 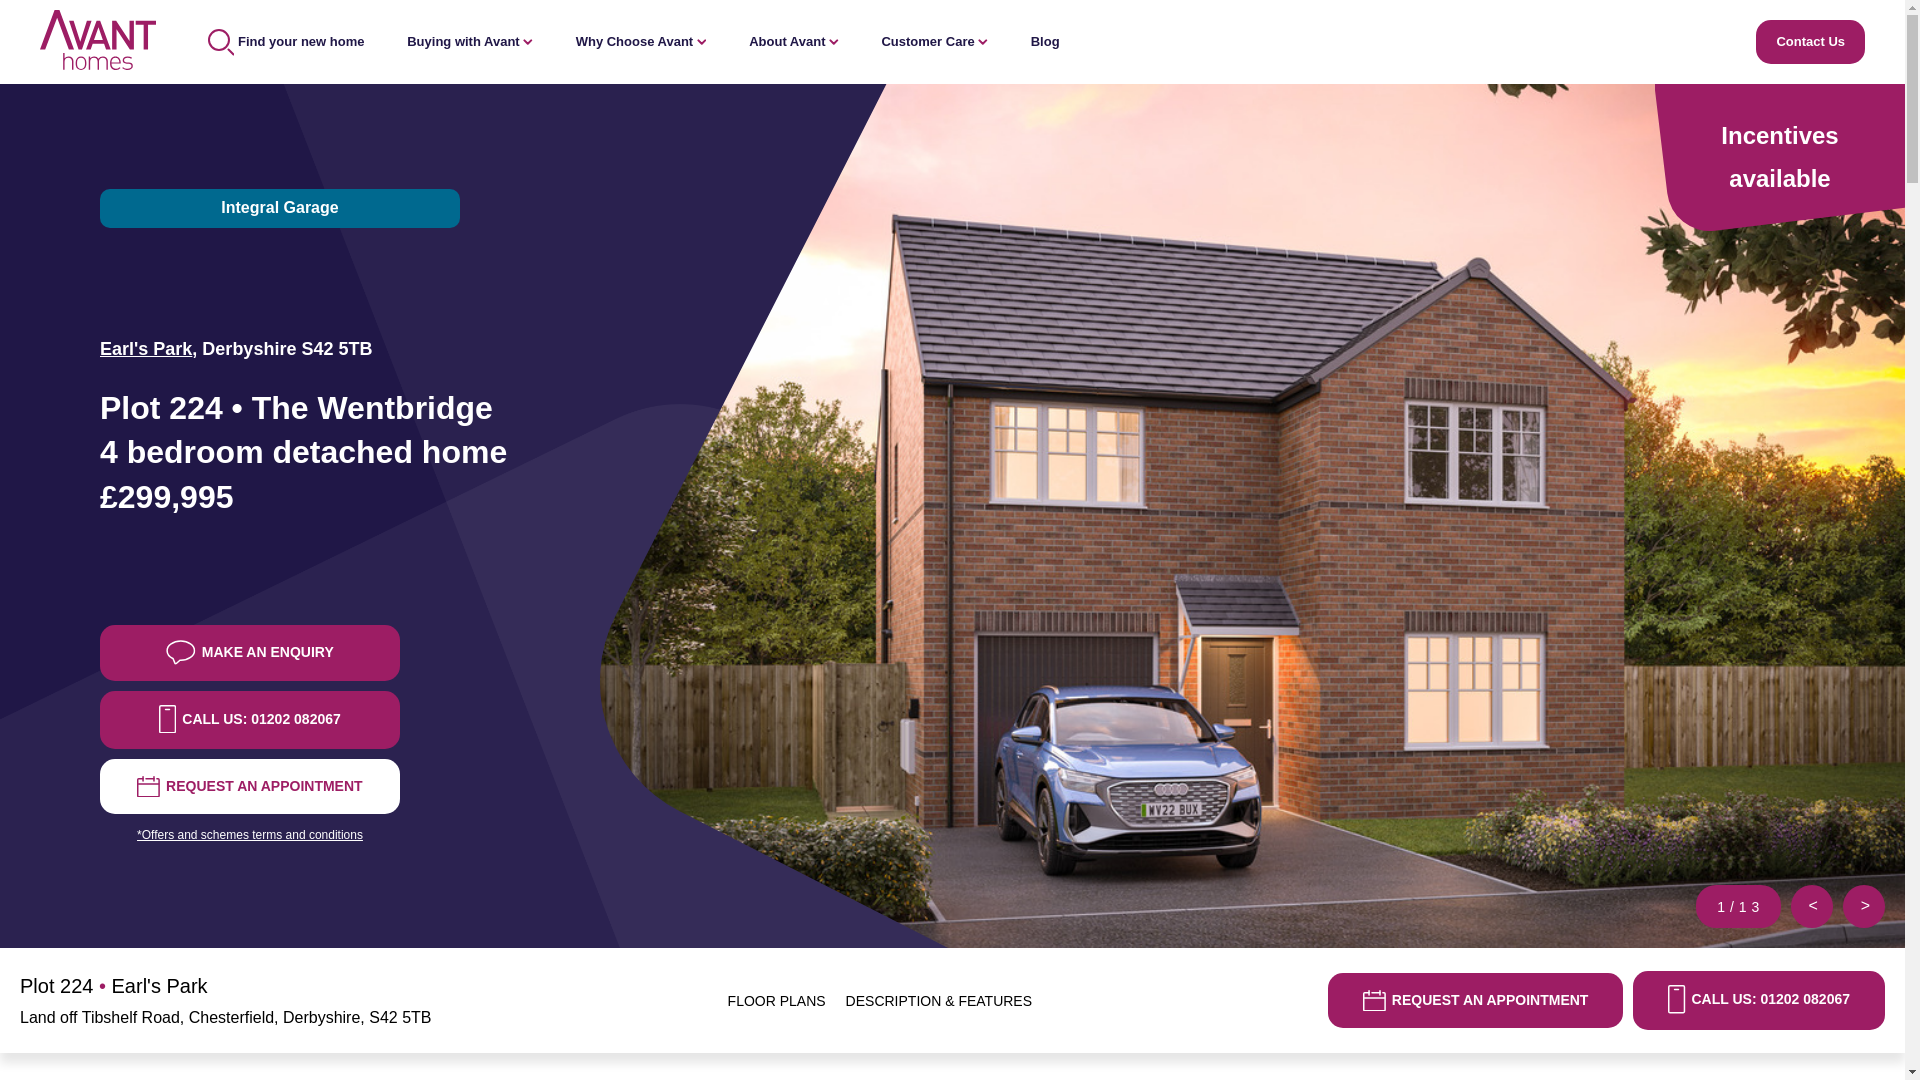 I want to click on Customer Care, so click(x=934, y=40).